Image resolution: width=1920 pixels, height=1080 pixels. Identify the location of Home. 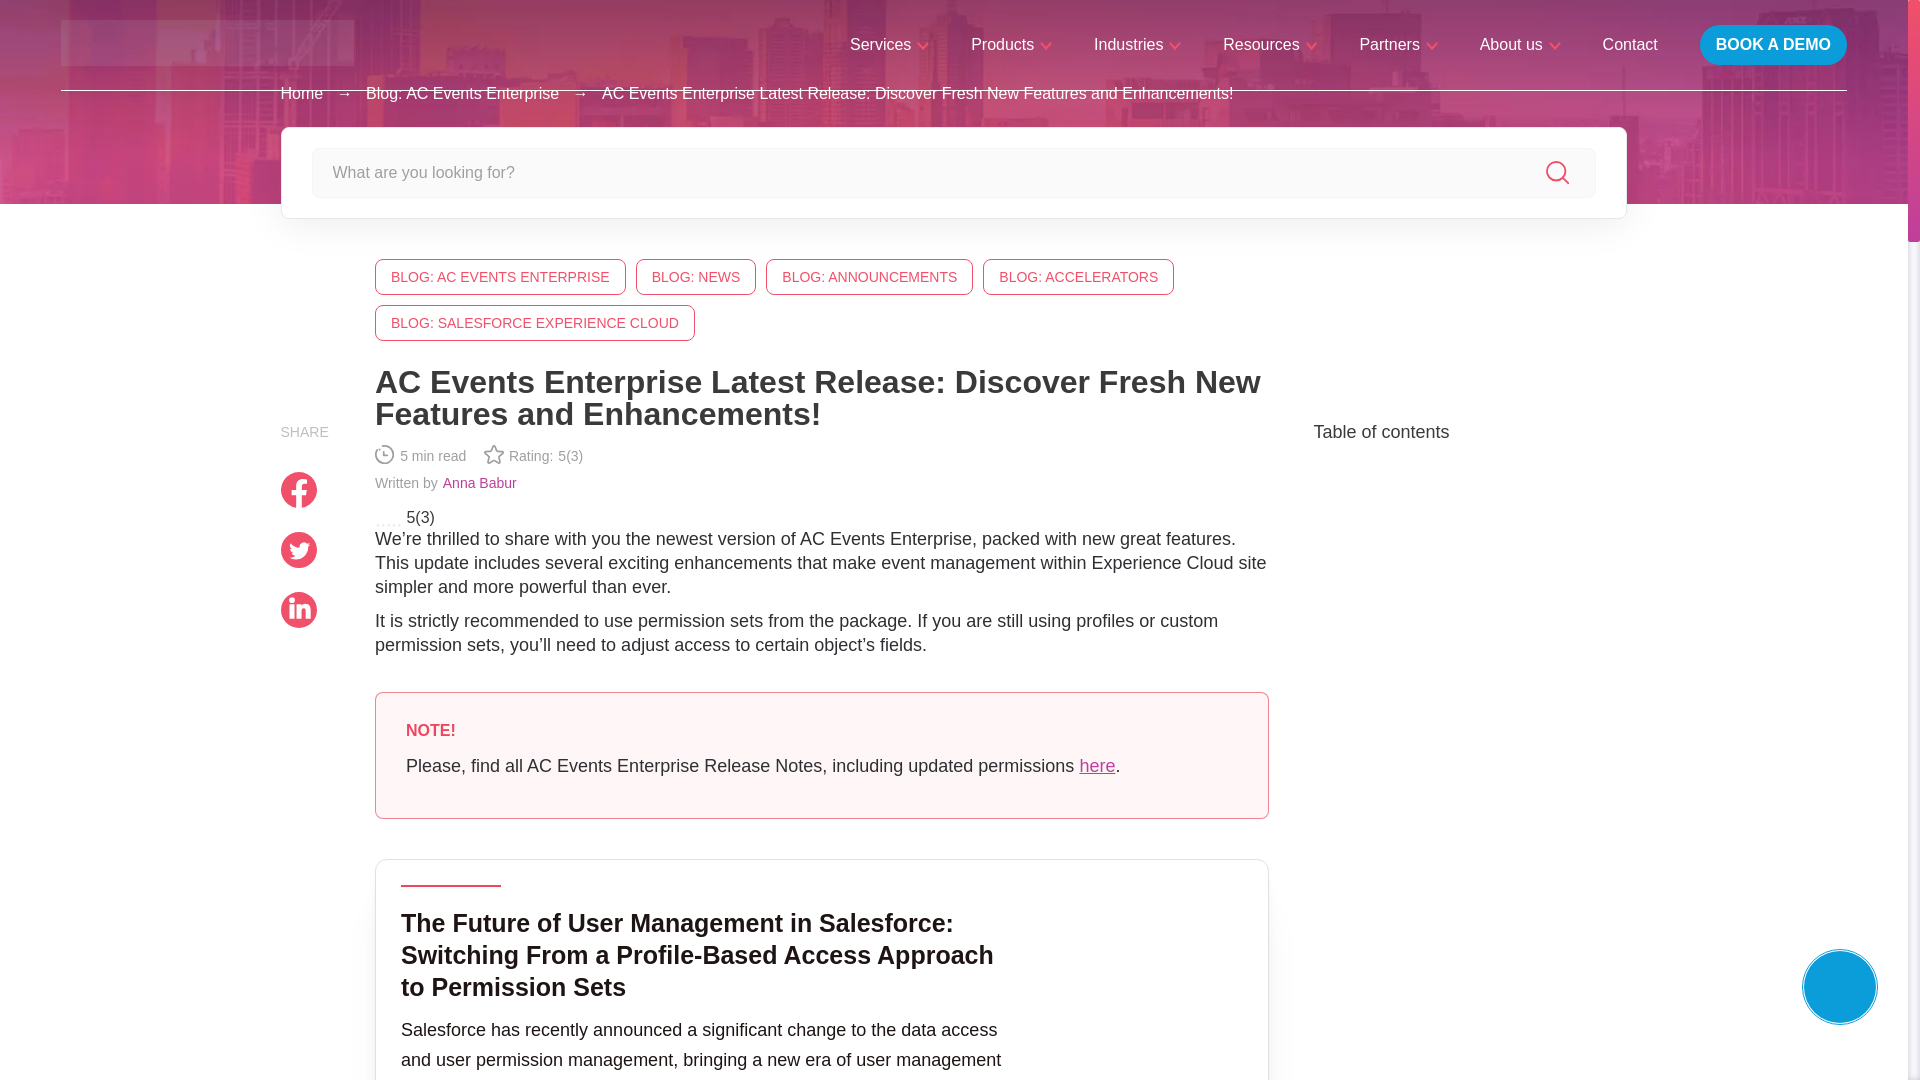
(301, 94).